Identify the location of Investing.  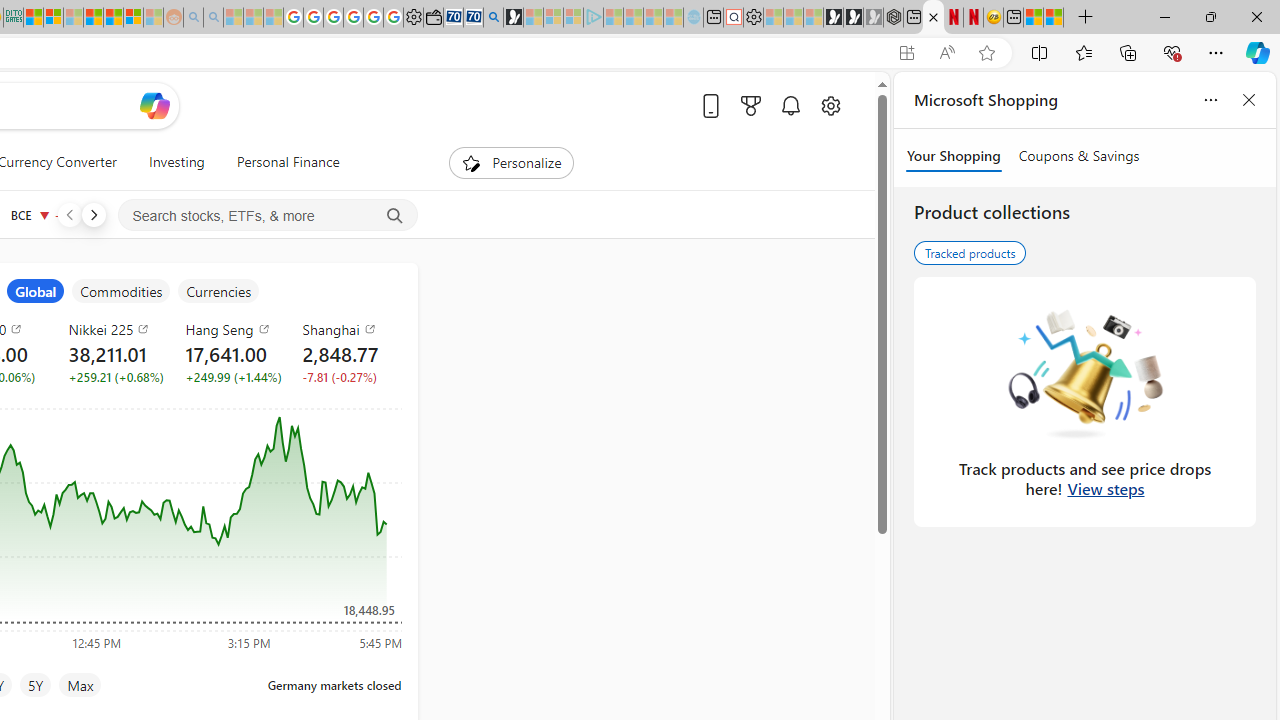
(176, 162).